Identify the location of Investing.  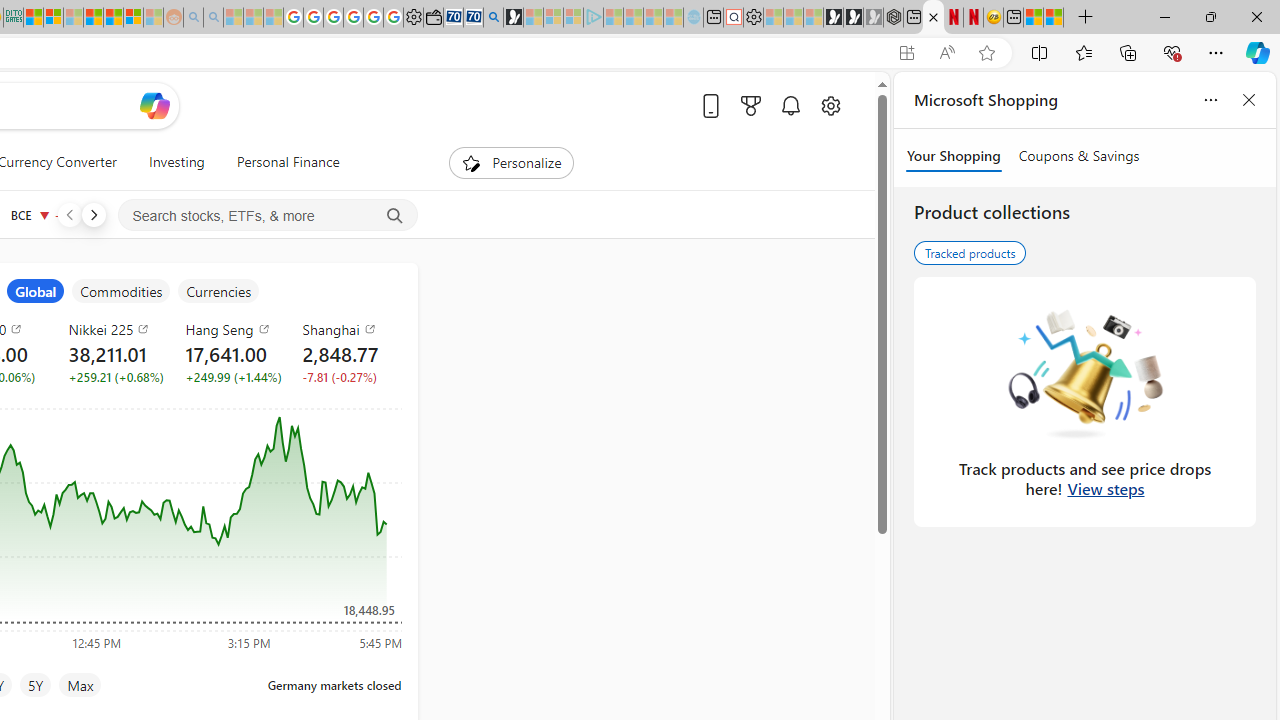
(176, 162).